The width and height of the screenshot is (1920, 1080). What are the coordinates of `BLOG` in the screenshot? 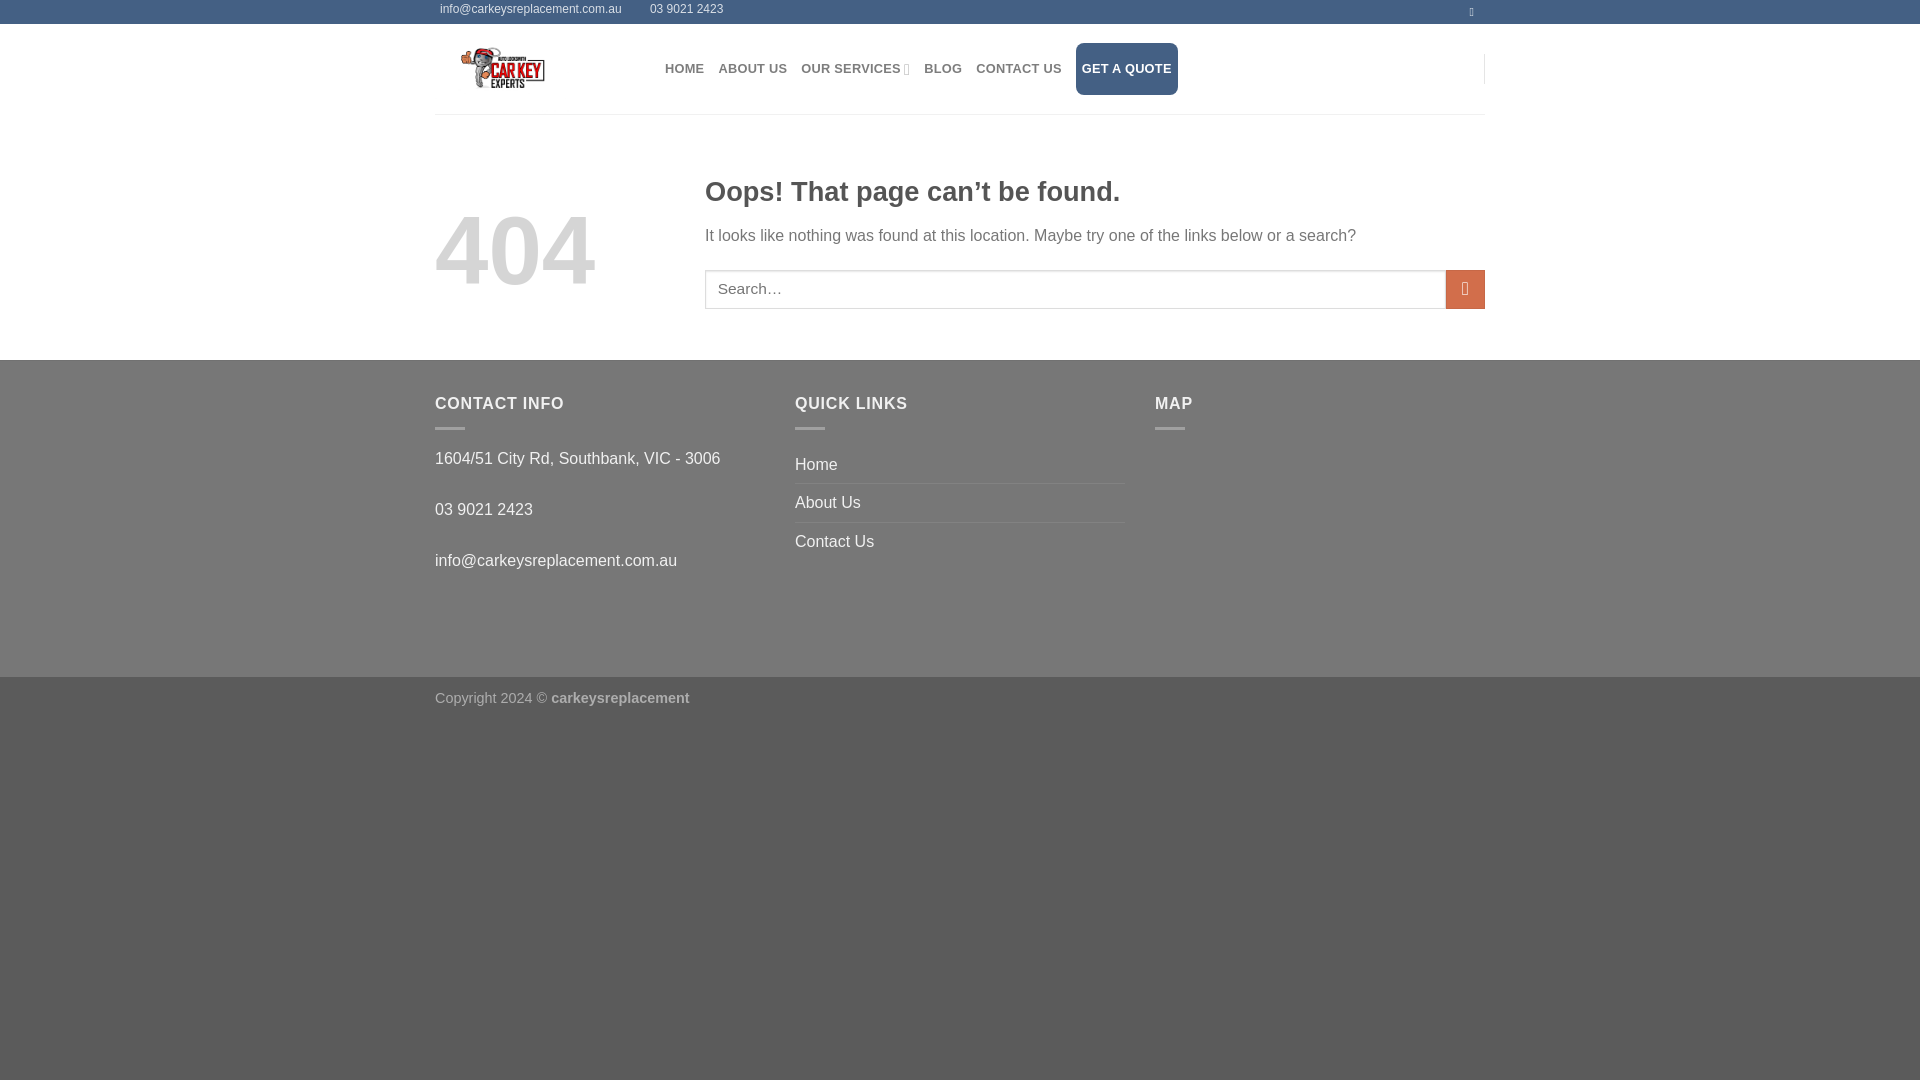 It's located at (942, 68).